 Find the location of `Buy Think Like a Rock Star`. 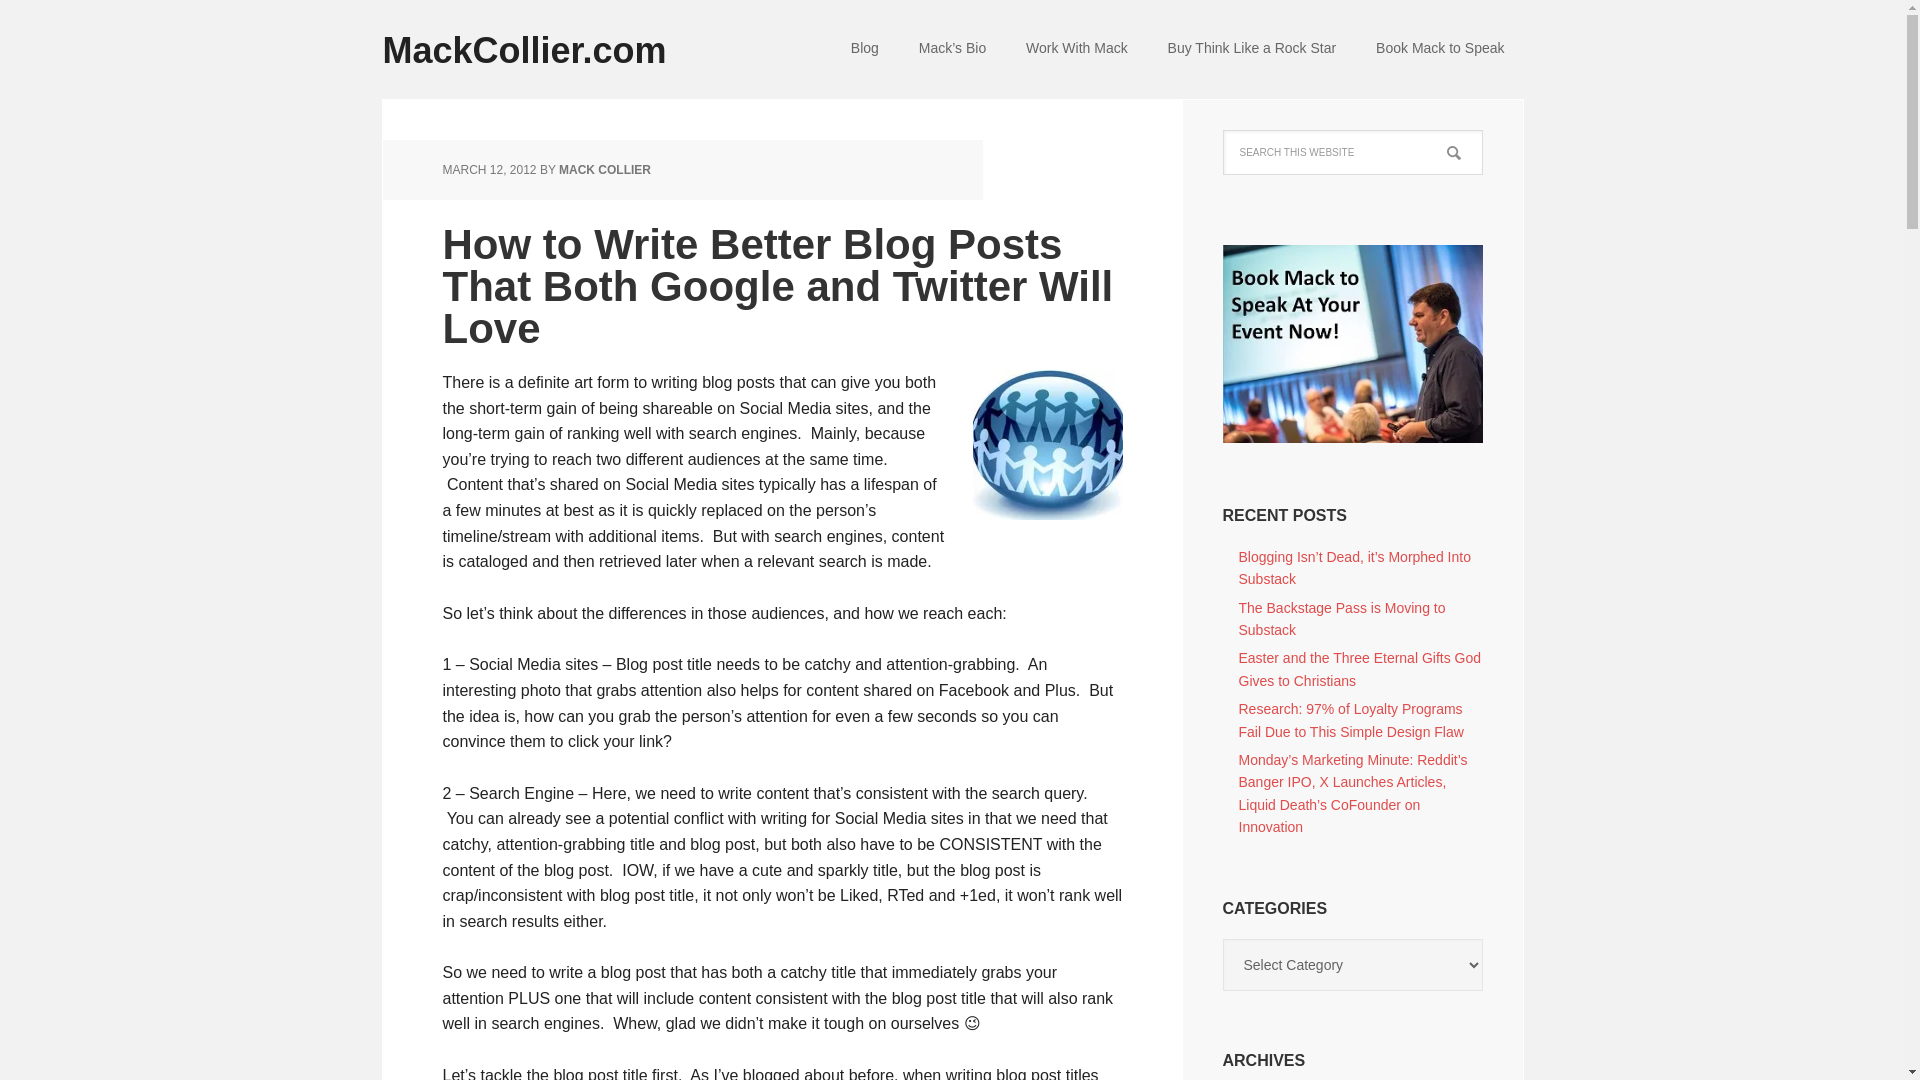

Buy Think Like a Rock Star is located at coordinates (1252, 50).